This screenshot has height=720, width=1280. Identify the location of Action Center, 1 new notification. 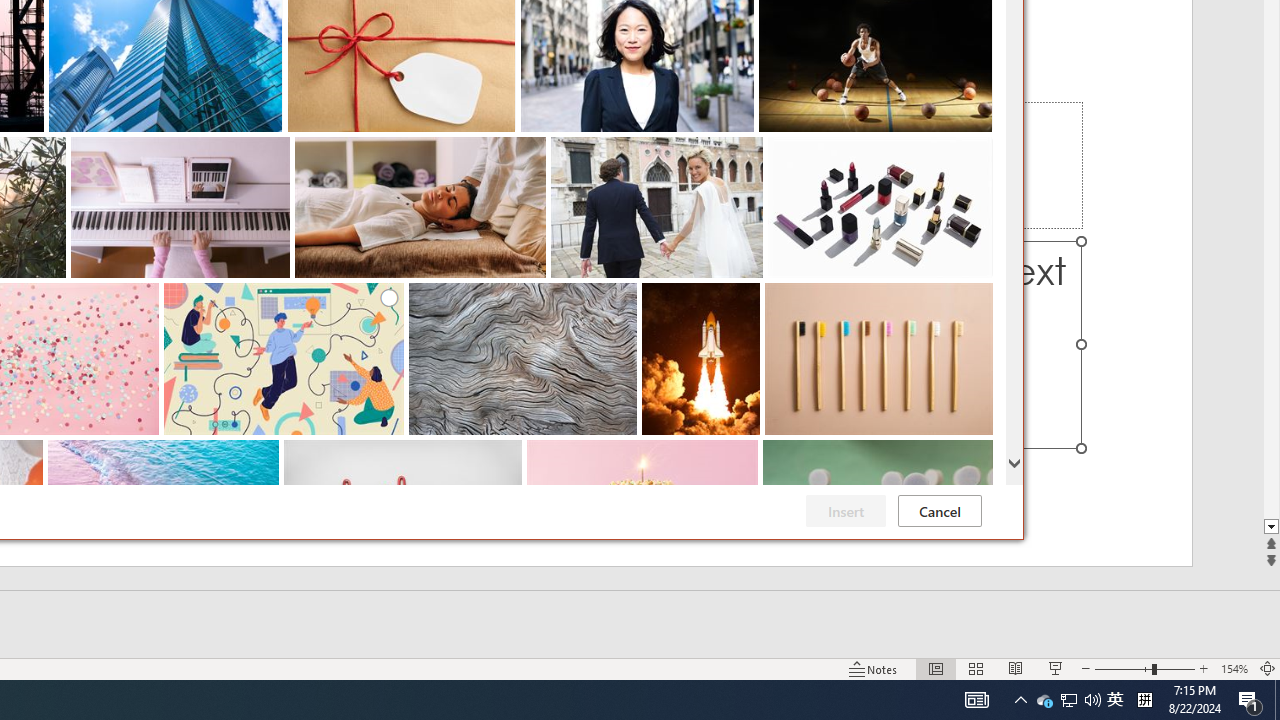
(1044, 700).